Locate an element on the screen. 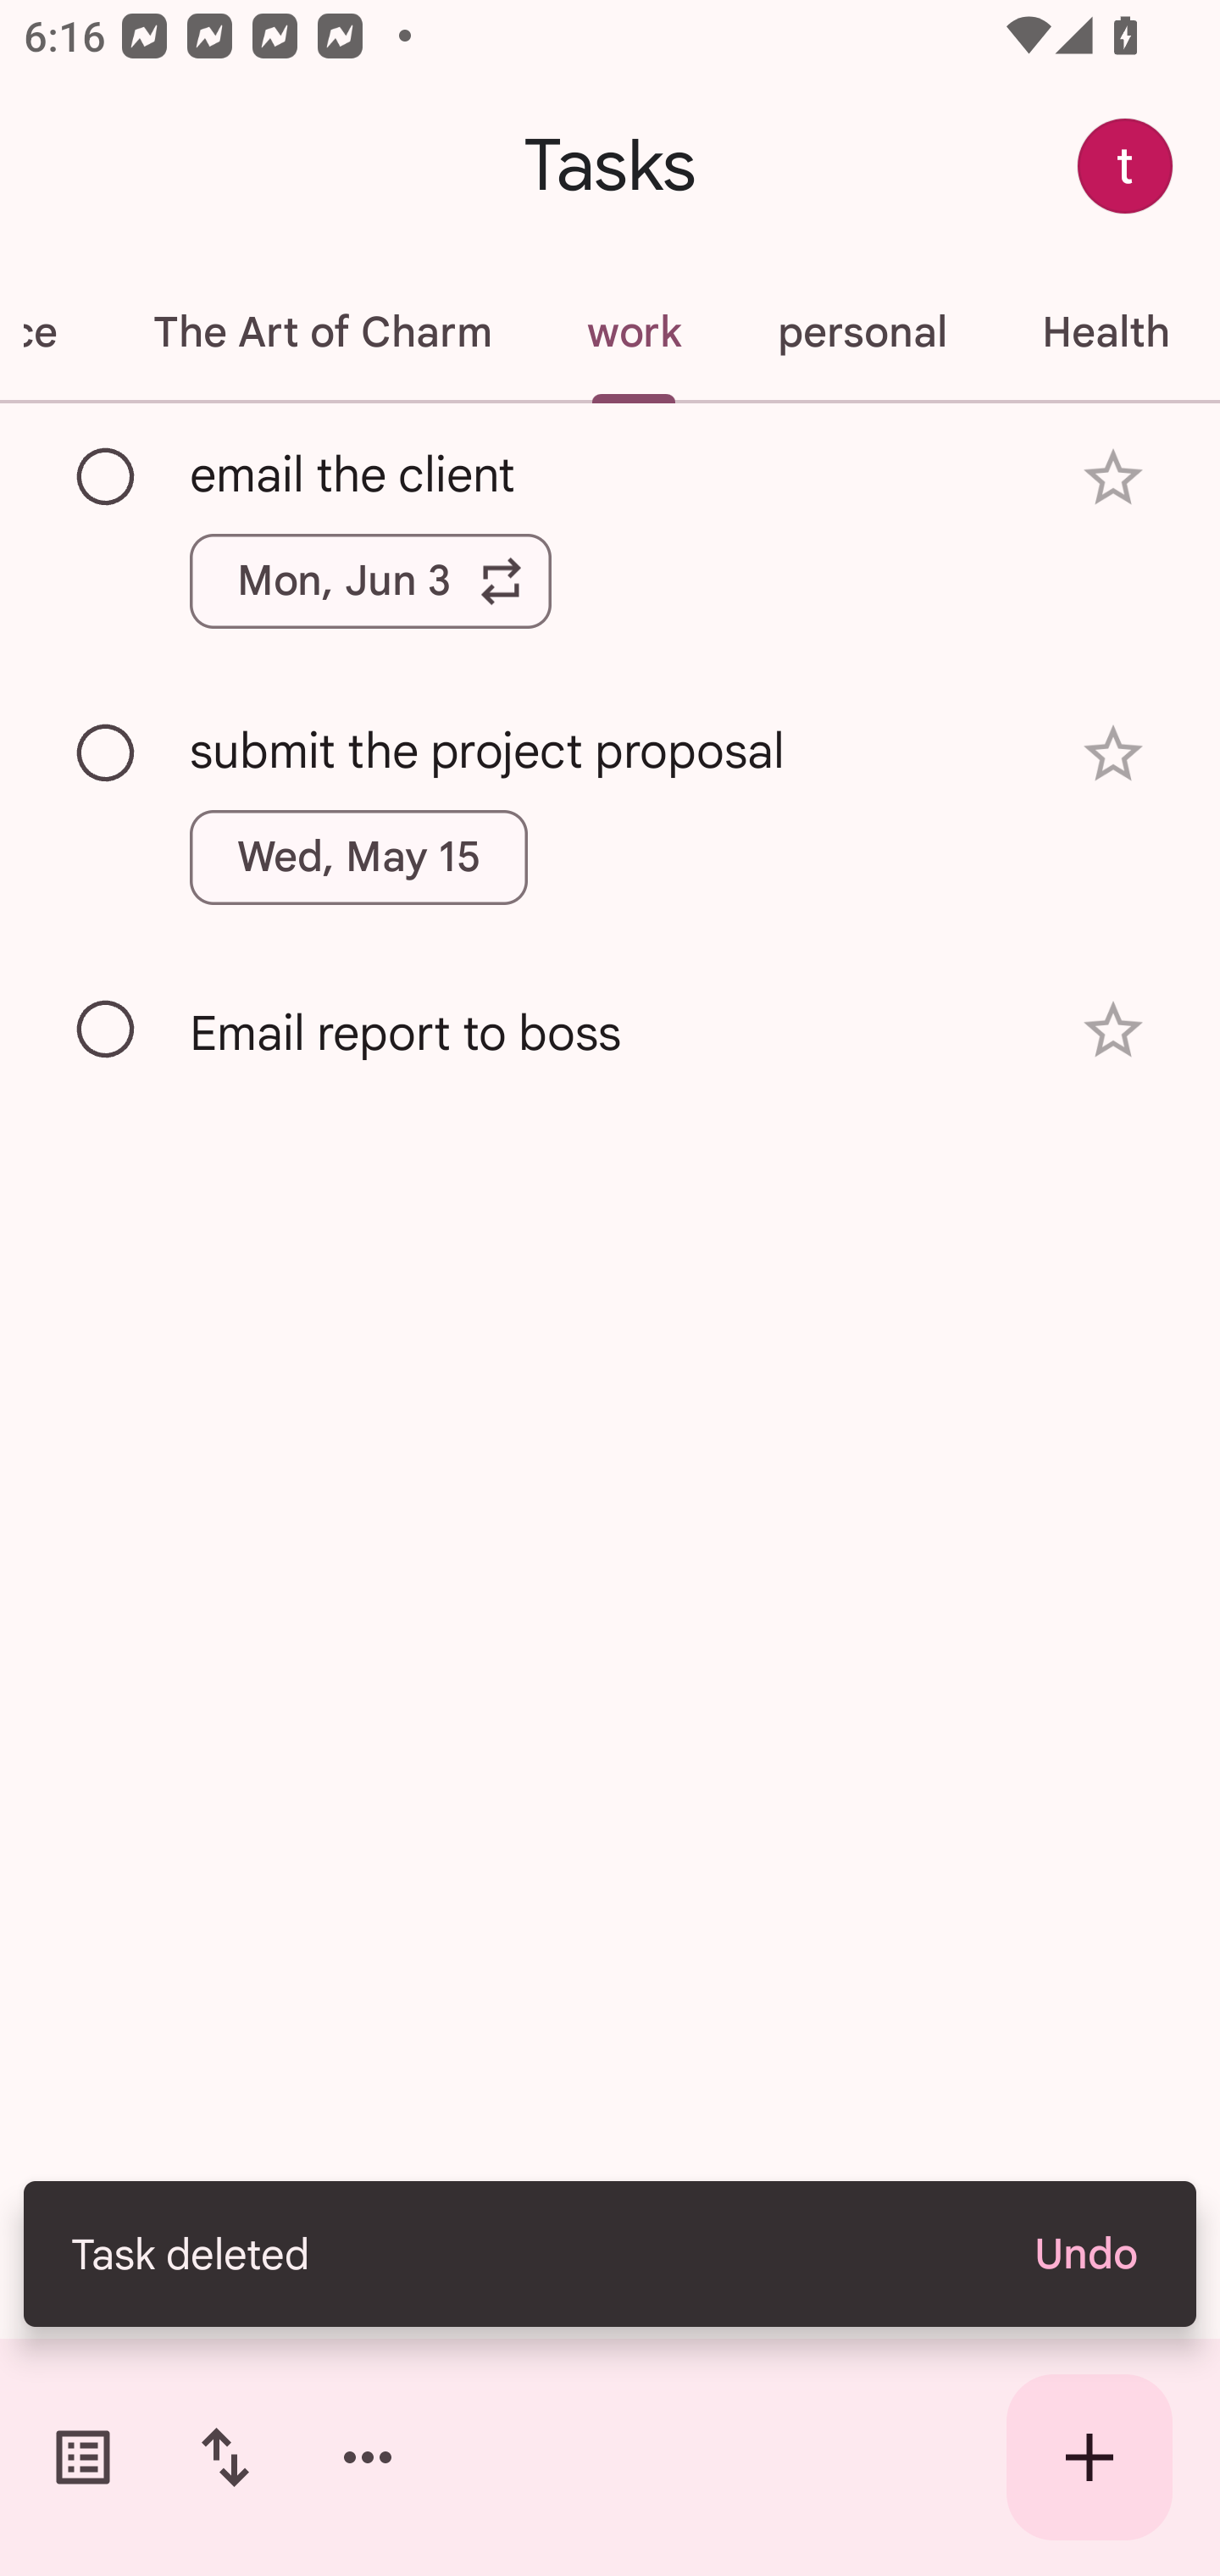 The height and width of the screenshot is (2576, 1220). The Art of Charm is located at coordinates (322, 332).